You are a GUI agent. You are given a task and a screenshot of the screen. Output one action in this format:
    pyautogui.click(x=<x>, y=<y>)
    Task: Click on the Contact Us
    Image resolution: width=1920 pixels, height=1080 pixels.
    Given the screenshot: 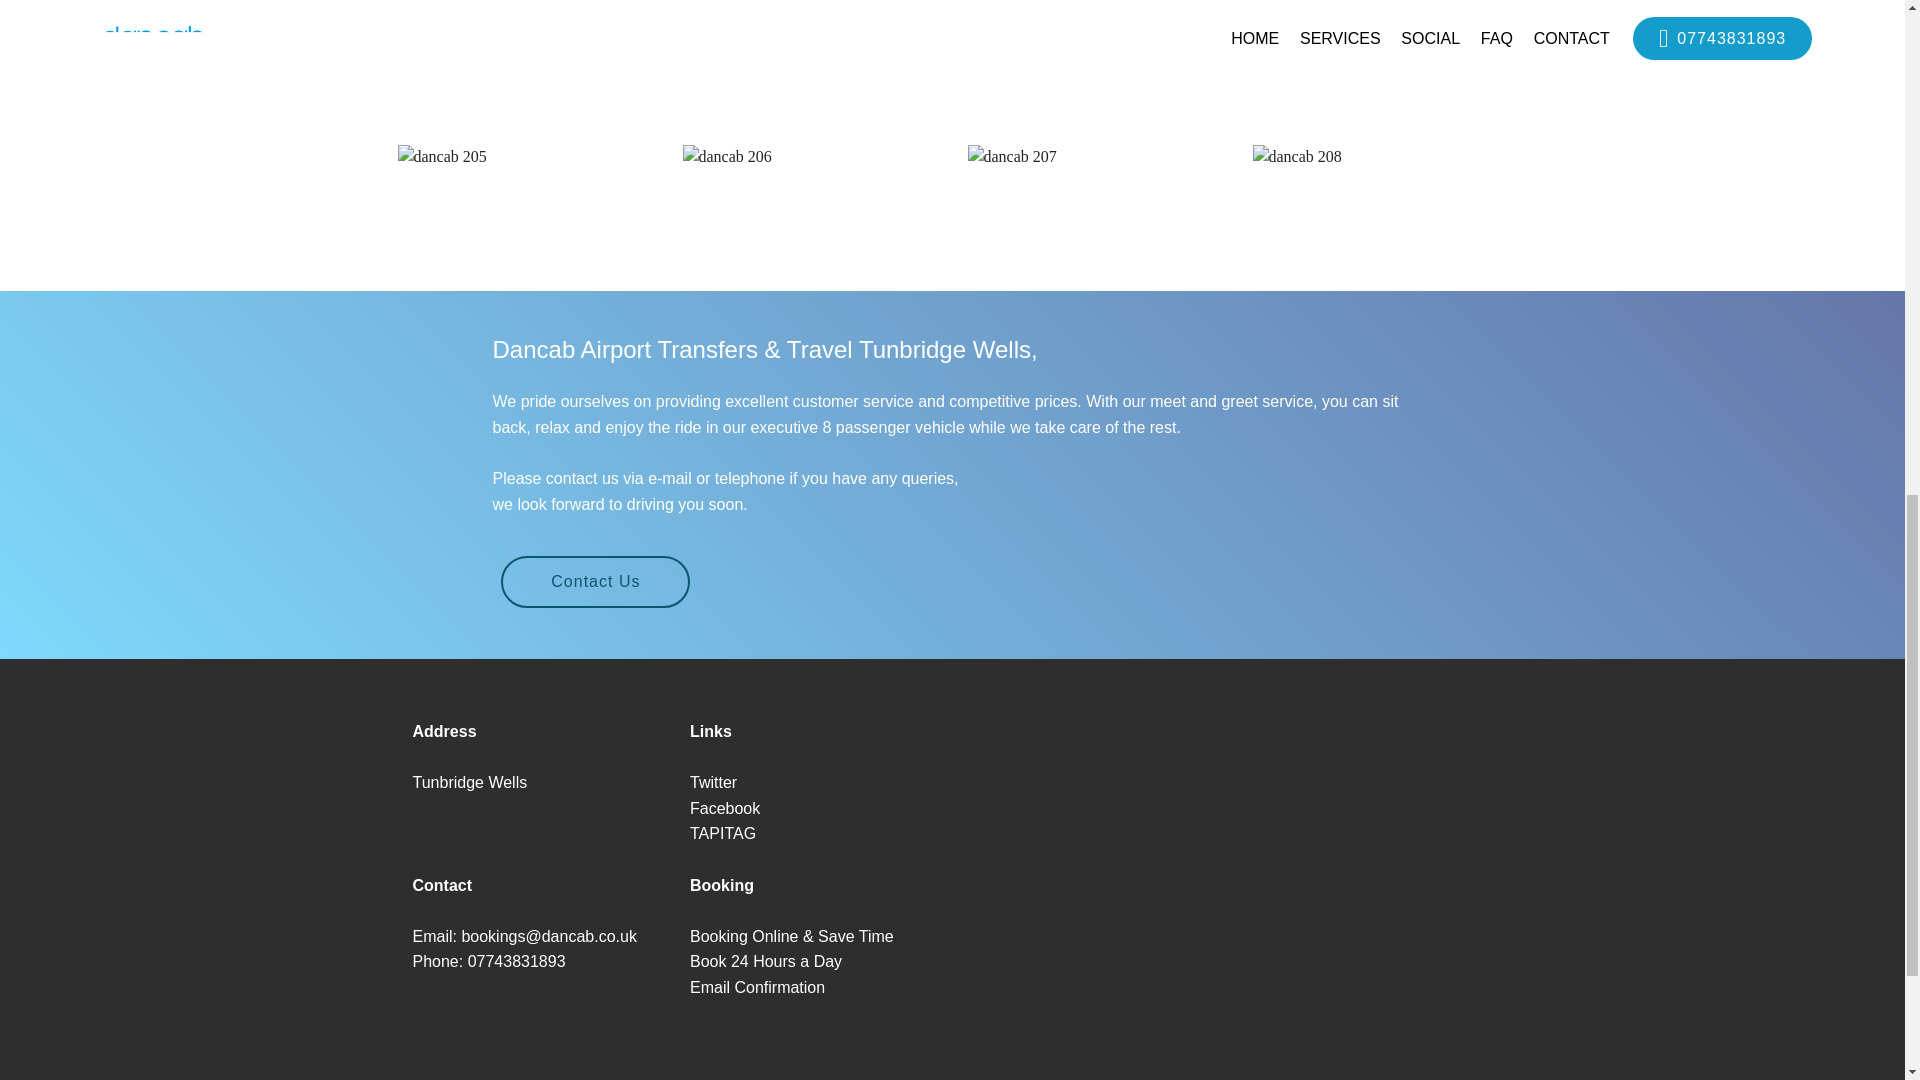 What is the action you would take?
    pyautogui.click(x=595, y=582)
    